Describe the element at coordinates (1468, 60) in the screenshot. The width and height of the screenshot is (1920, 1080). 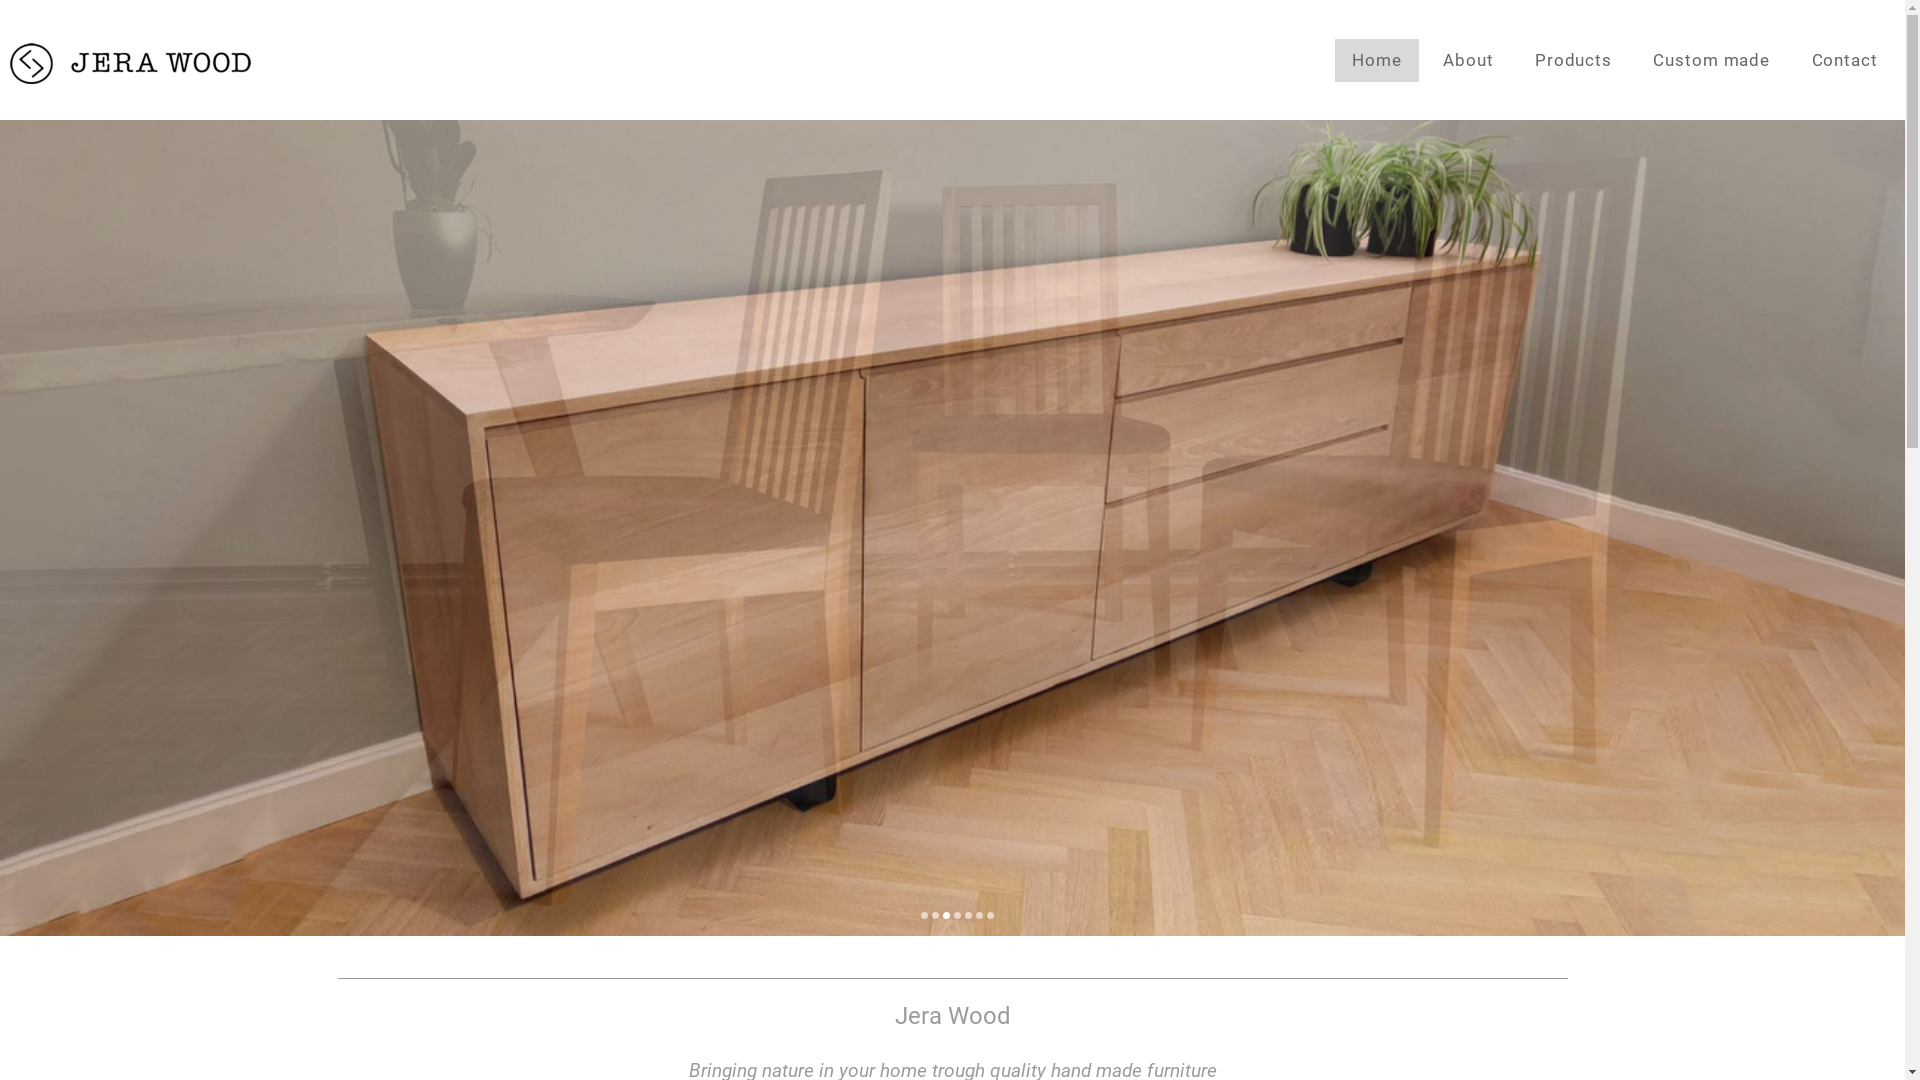
I see `About` at that location.